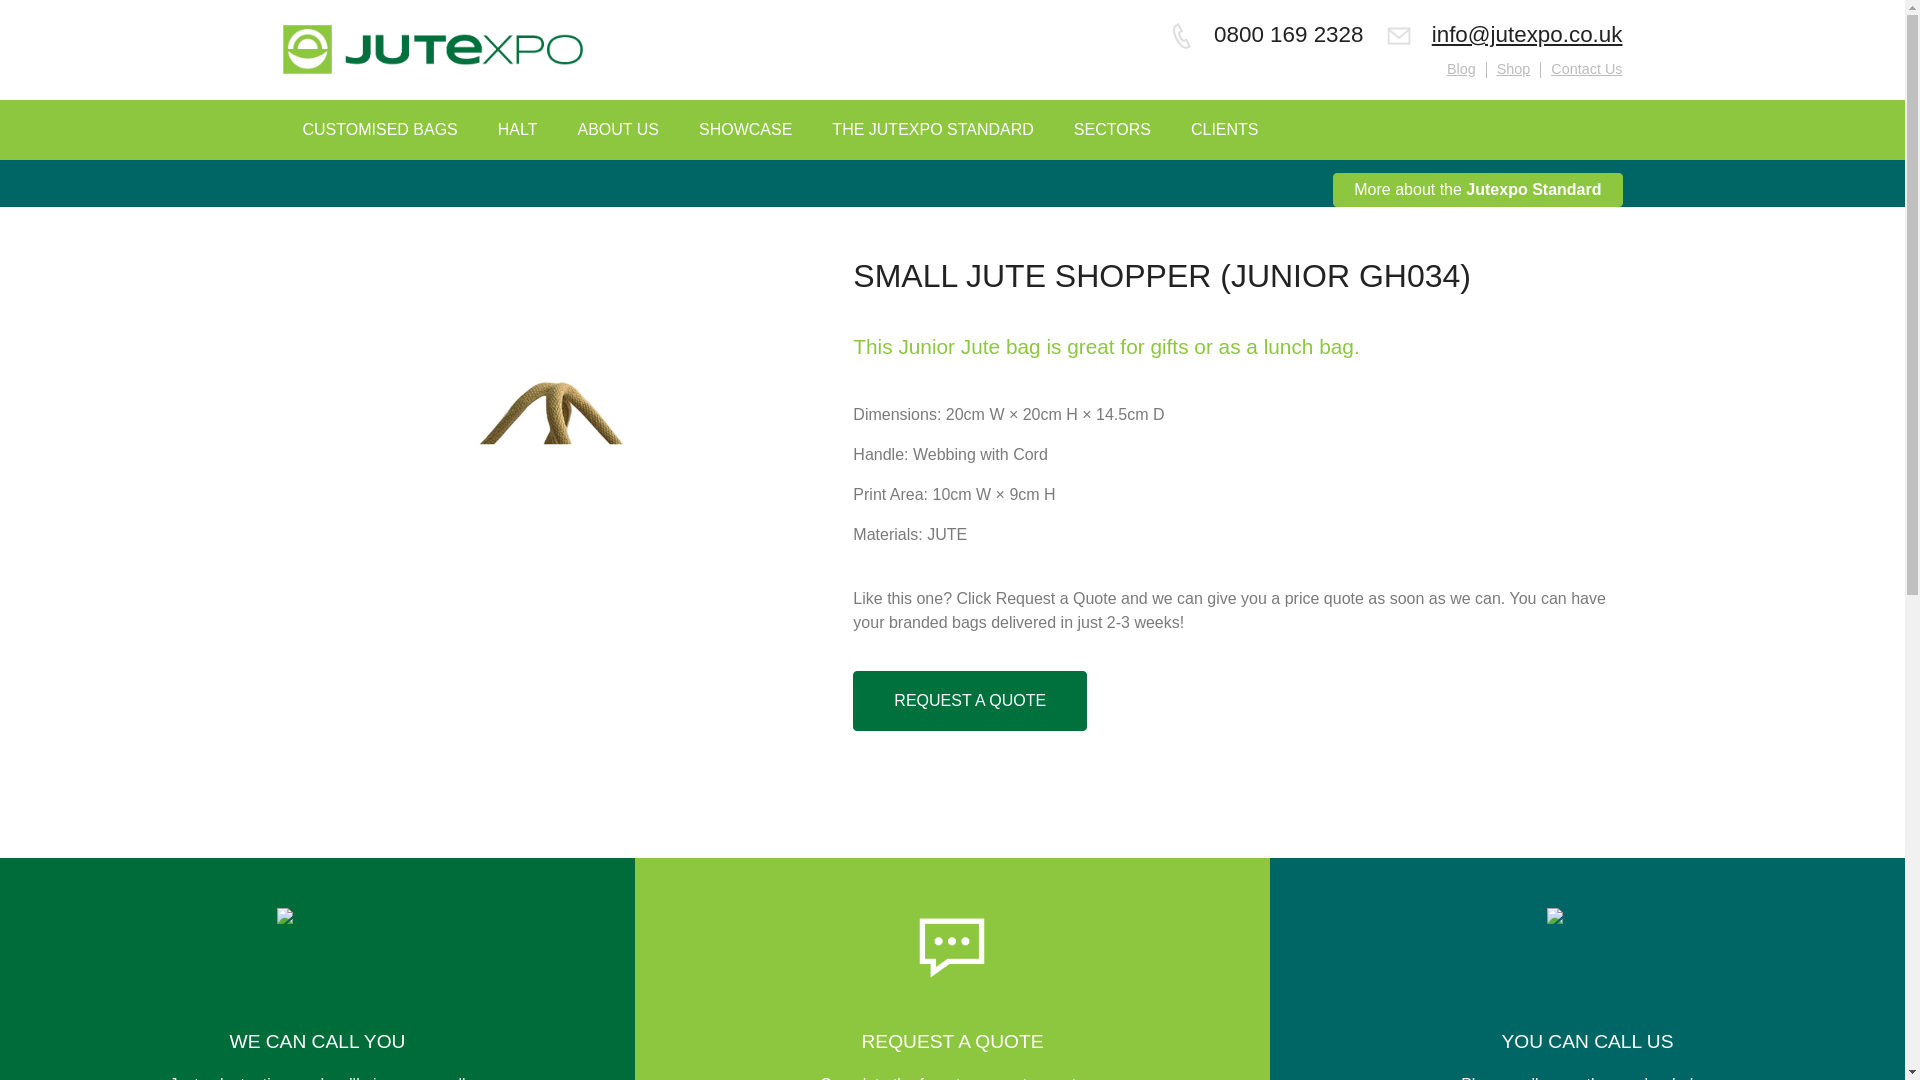 The width and height of the screenshot is (1920, 1080). Describe the element at coordinates (1586, 68) in the screenshot. I see `Contact Us` at that location.